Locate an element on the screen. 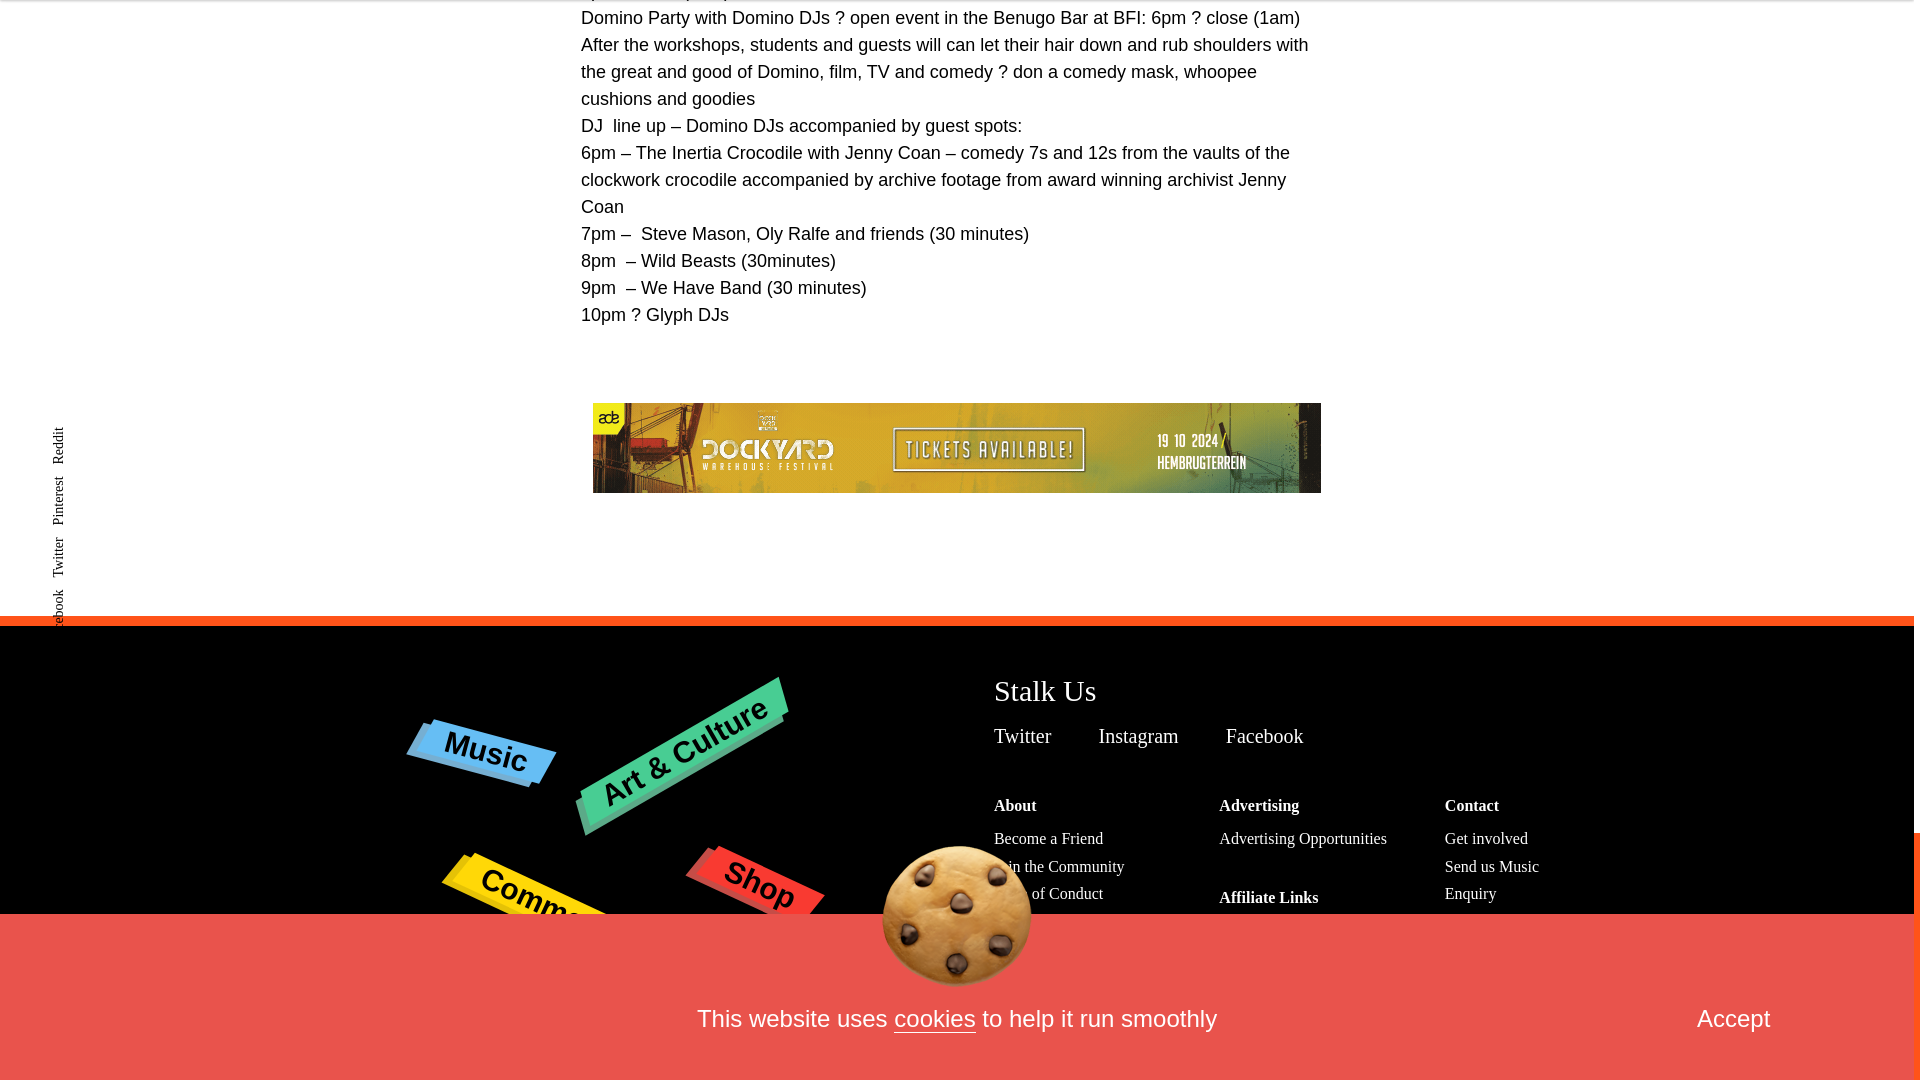 Image resolution: width=1920 pixels, height=1080 pixels. Music is located at coordinates (484, 735).